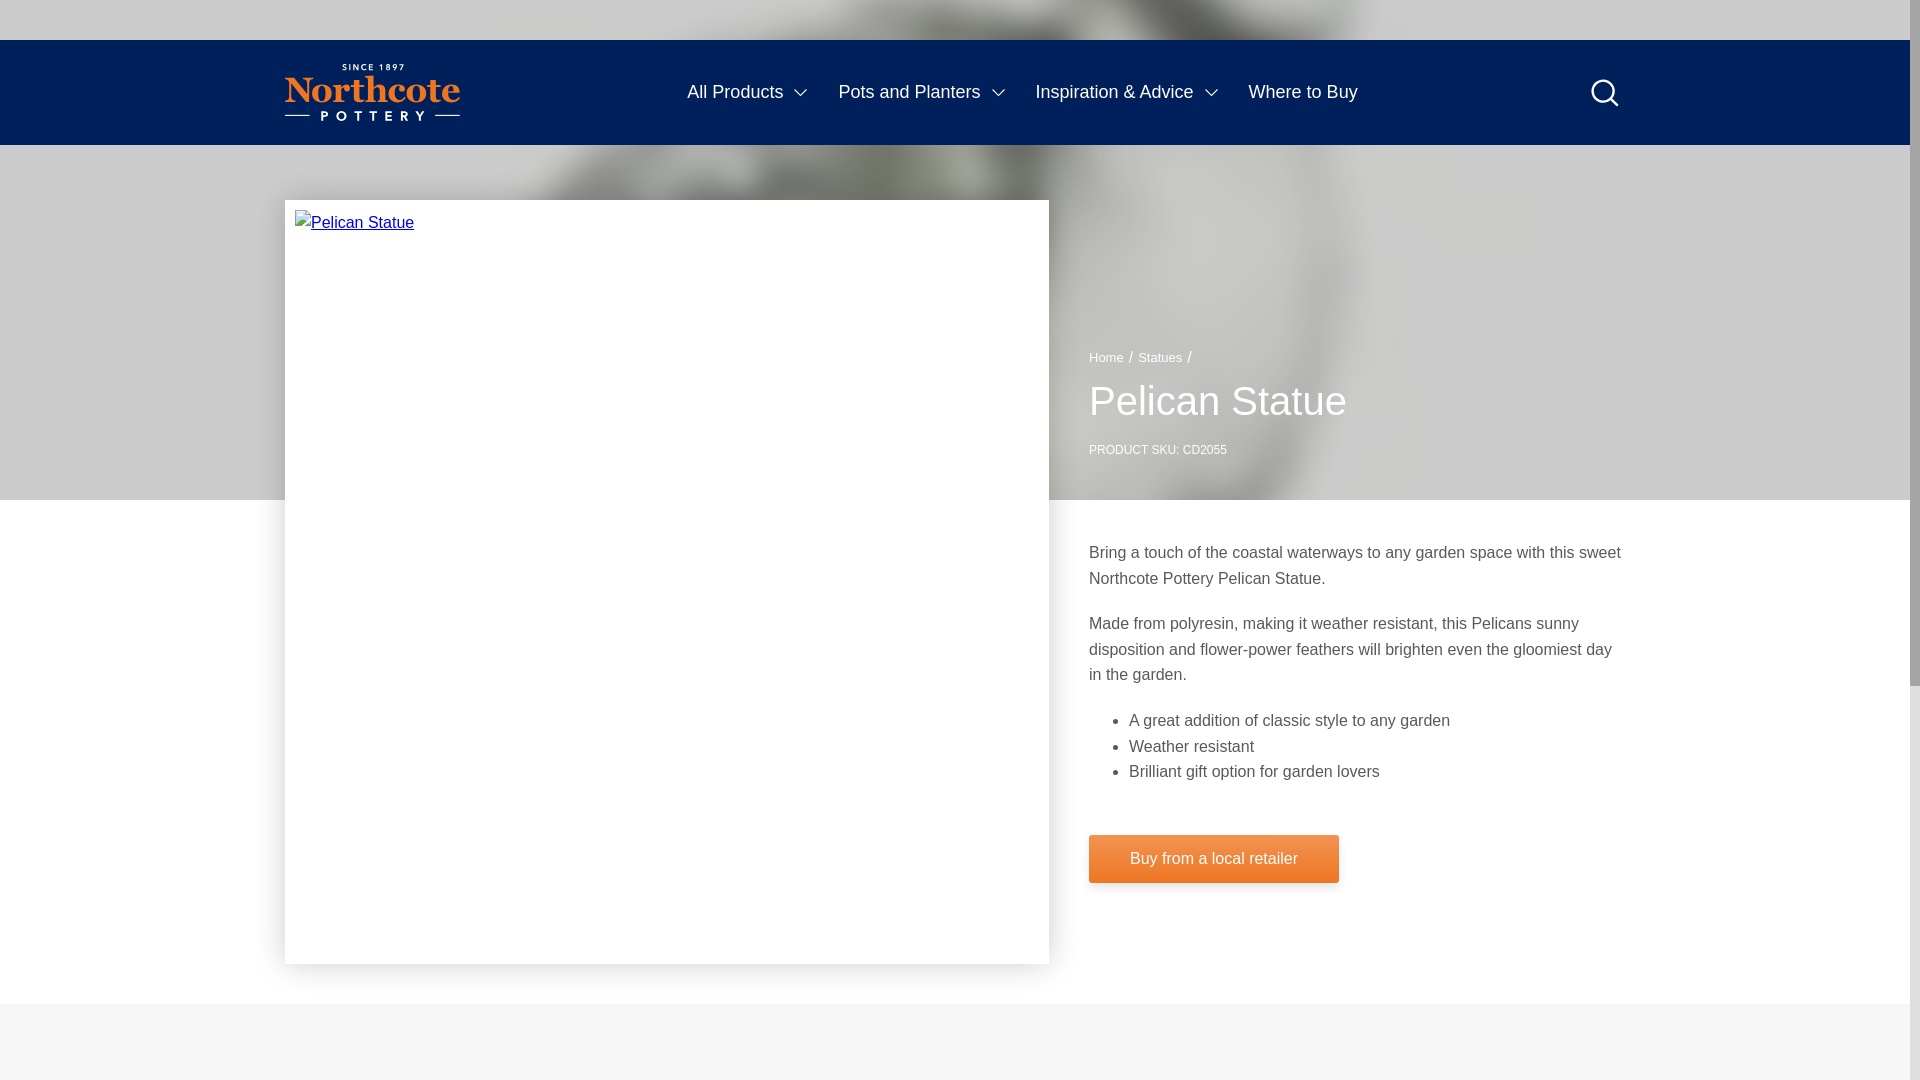  Describe the element at coordinates (748, 92) in the screenshot. I see `All Products` at that location.